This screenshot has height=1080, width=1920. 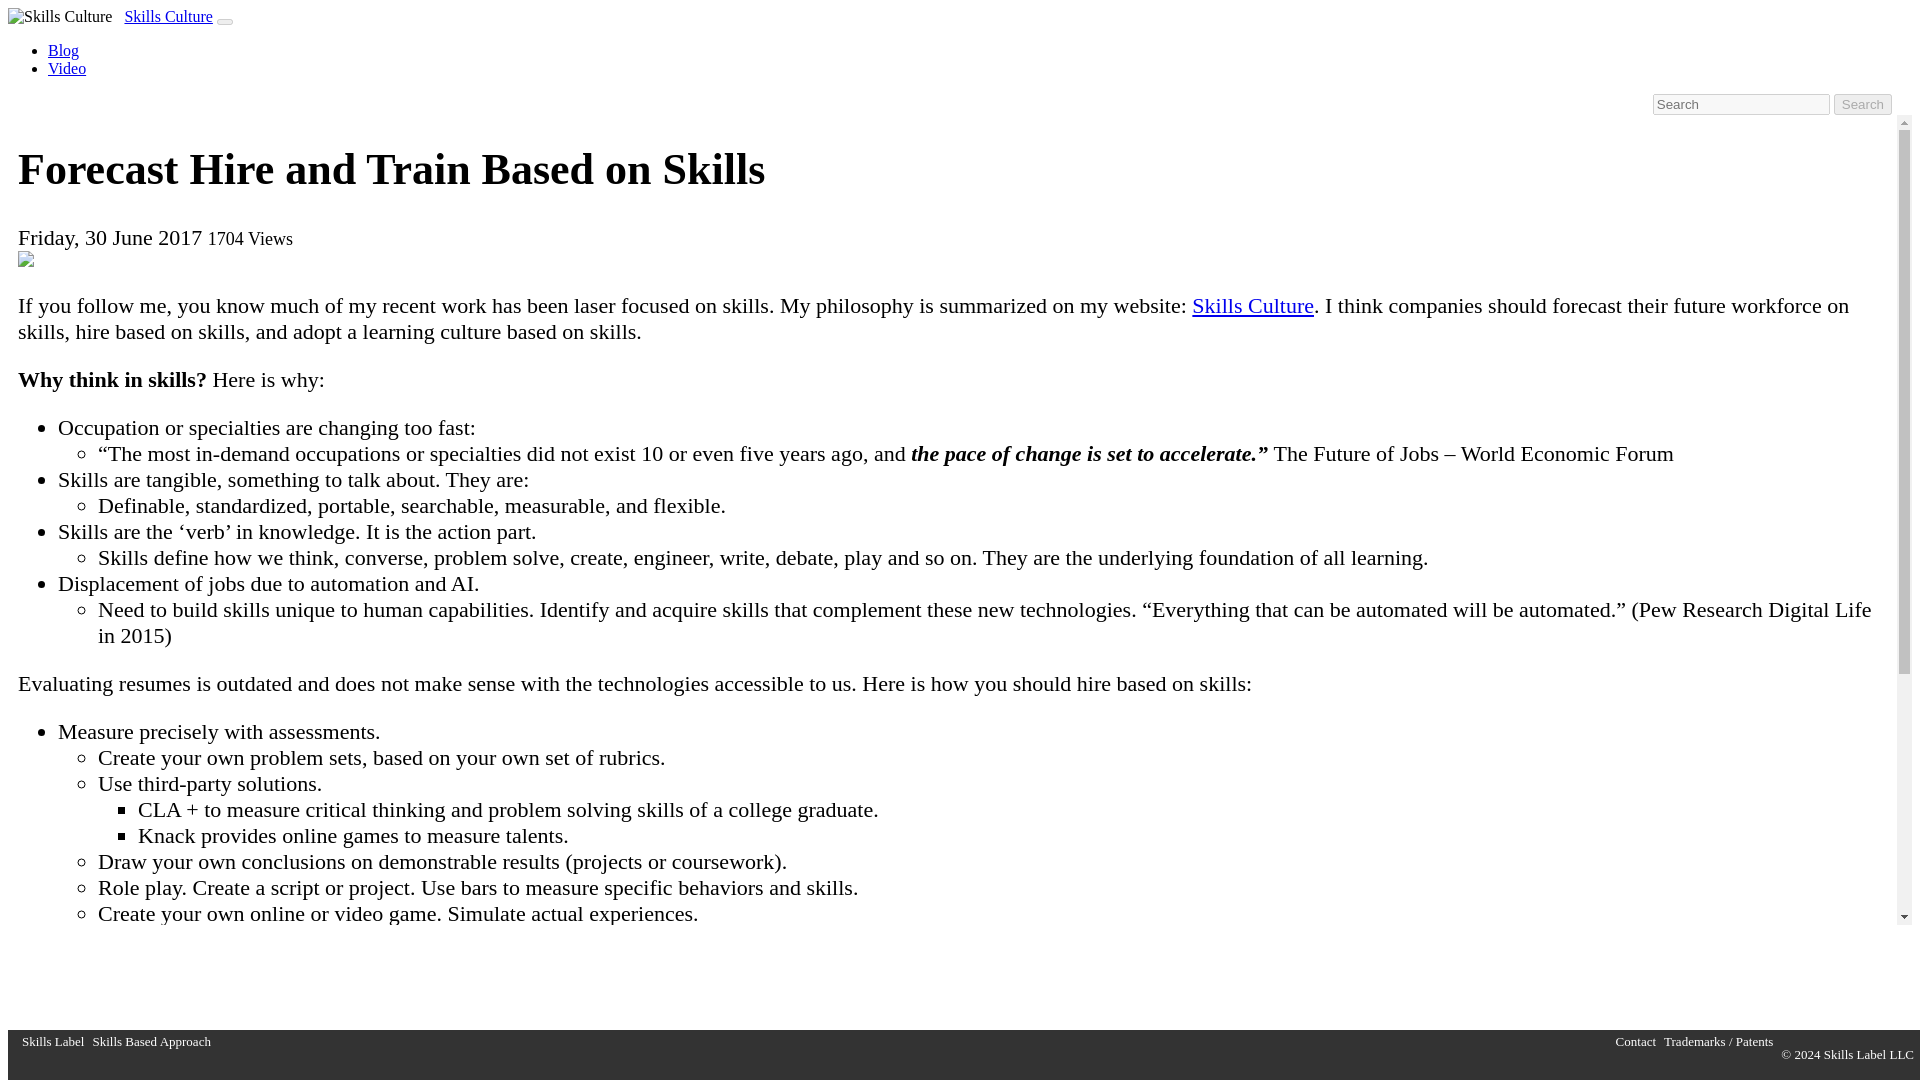 What do you see at coordinates (1862, 104) in the screenshot?
I see `Search` at bounding box center [1862, 104].